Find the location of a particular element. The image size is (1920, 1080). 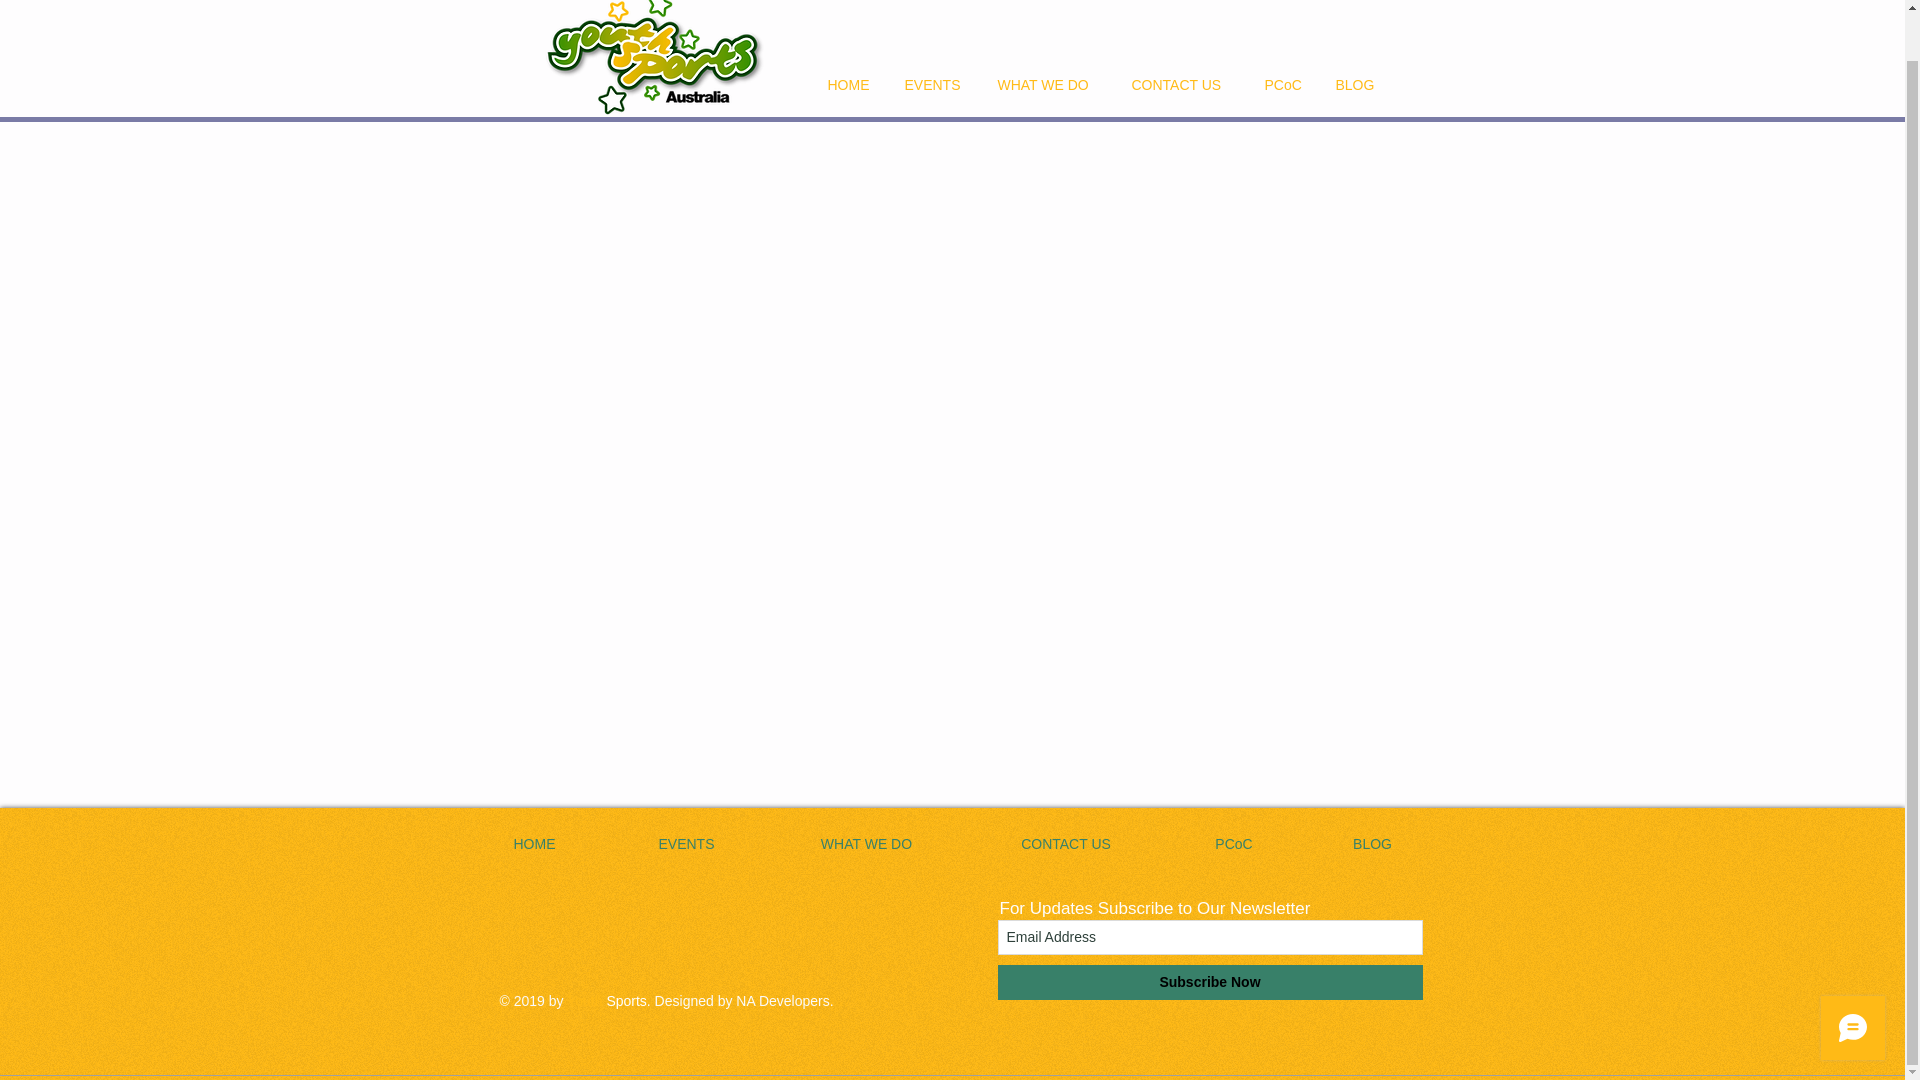

EVENTS is located at coordinates (936, 84).